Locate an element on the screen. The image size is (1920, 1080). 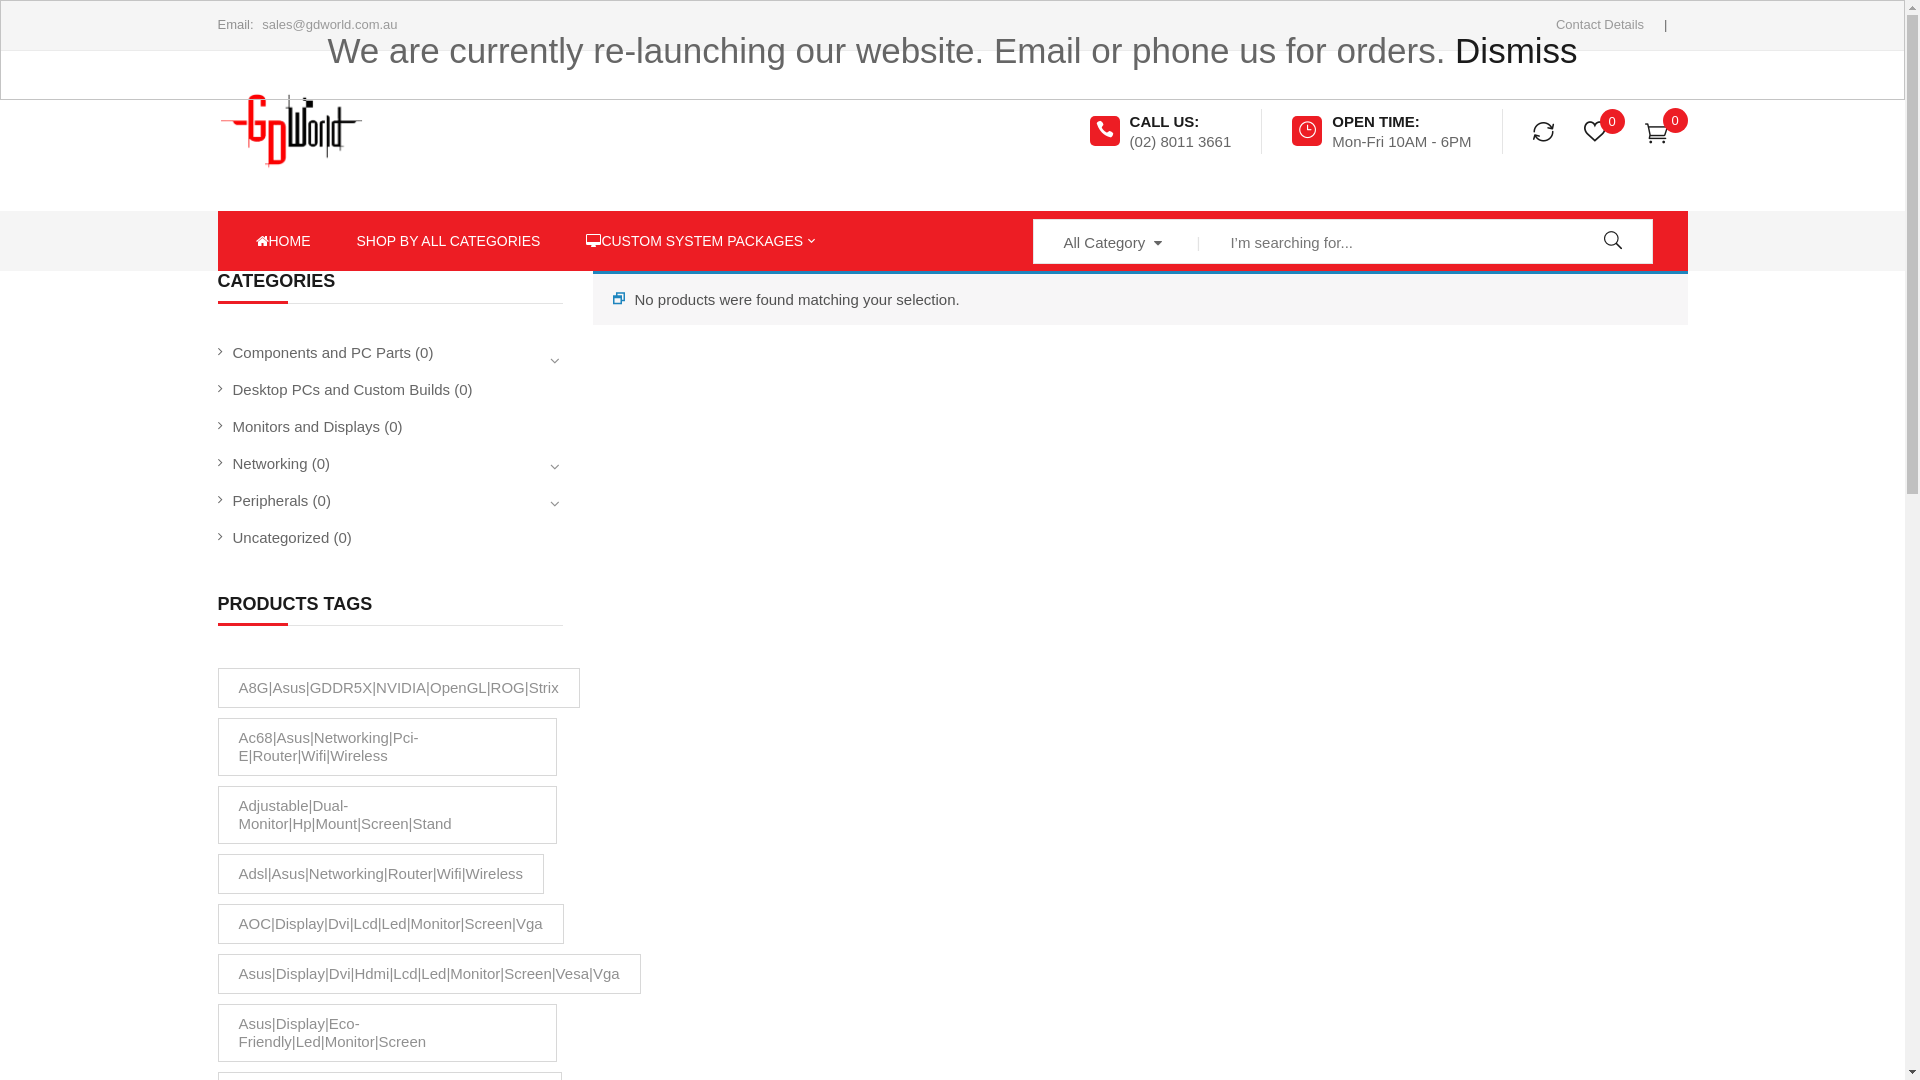
sales@gdworld.com.au is located at coordinates (330, 24).